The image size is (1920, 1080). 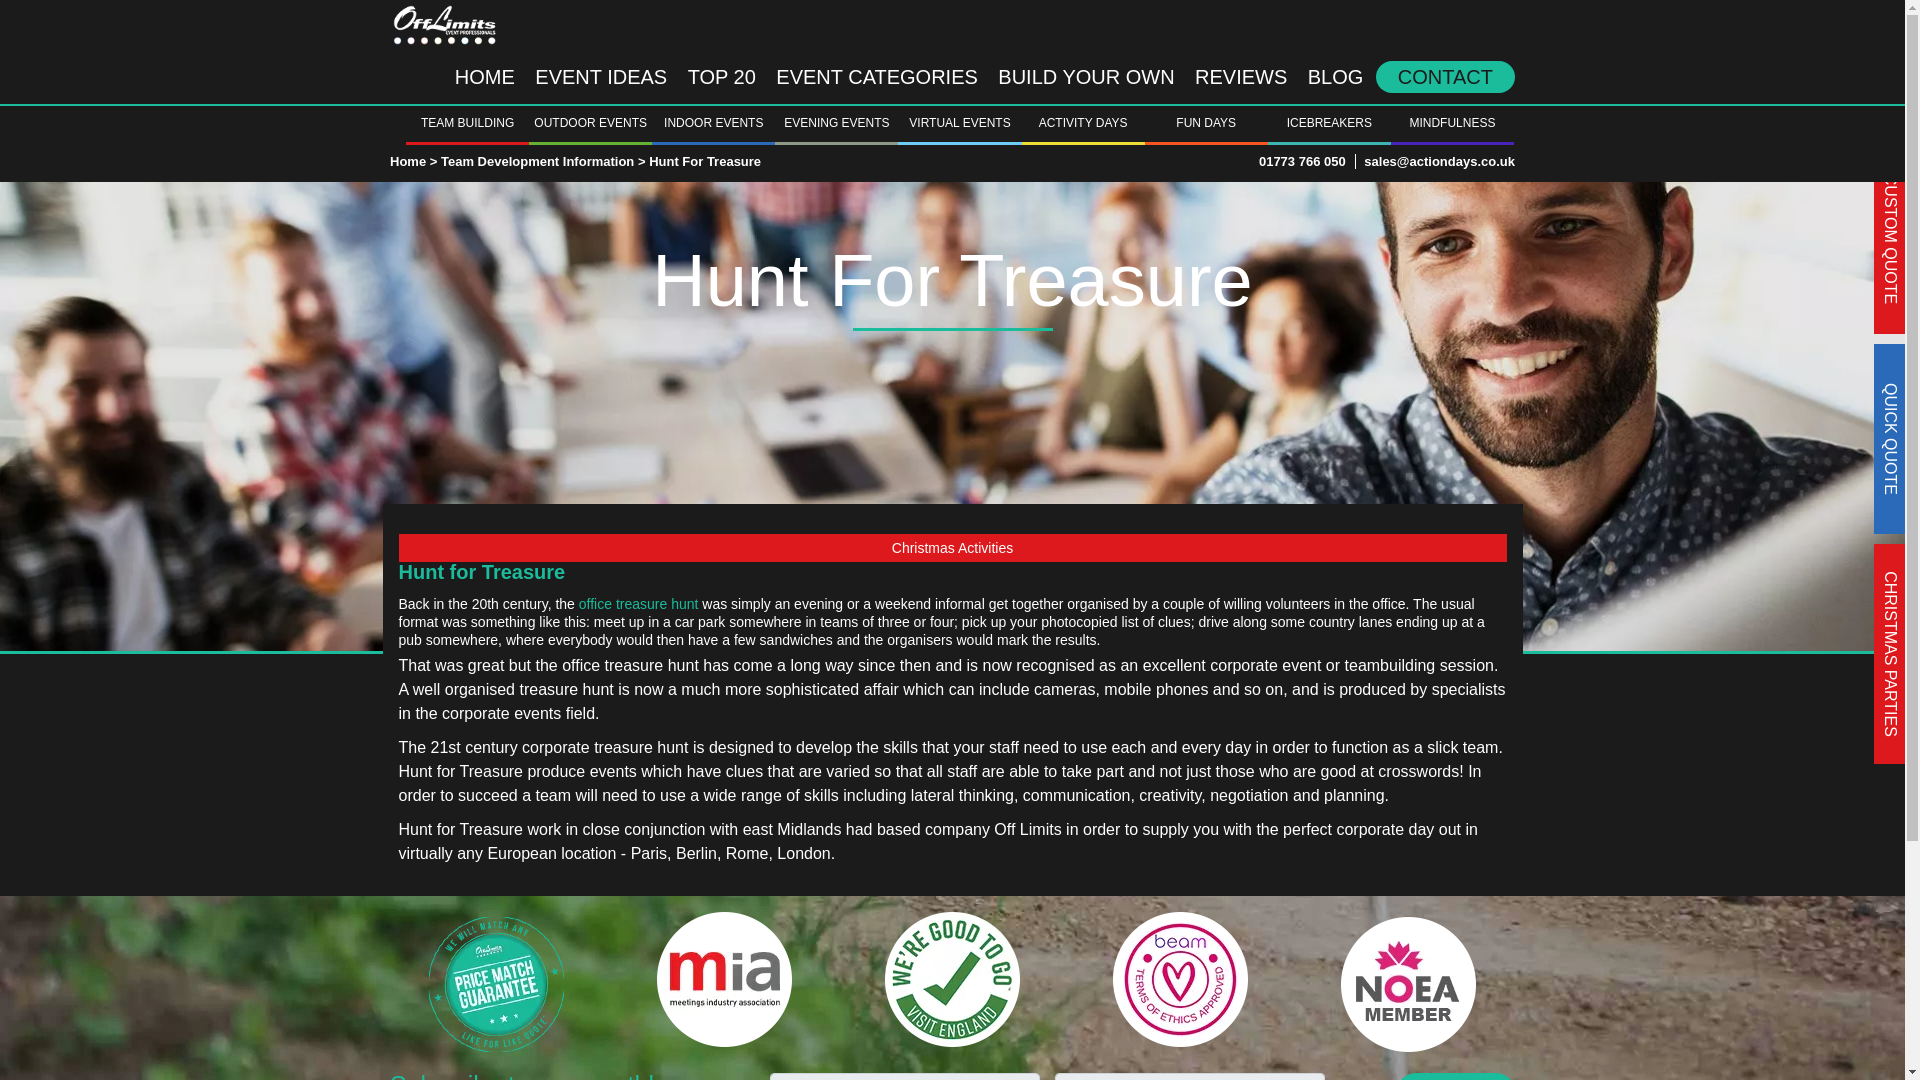 What do you see at coordinates (590, 123) in the screenshot?
I see `OUTDOOR EVENTS` at bounding box center [590, 123].